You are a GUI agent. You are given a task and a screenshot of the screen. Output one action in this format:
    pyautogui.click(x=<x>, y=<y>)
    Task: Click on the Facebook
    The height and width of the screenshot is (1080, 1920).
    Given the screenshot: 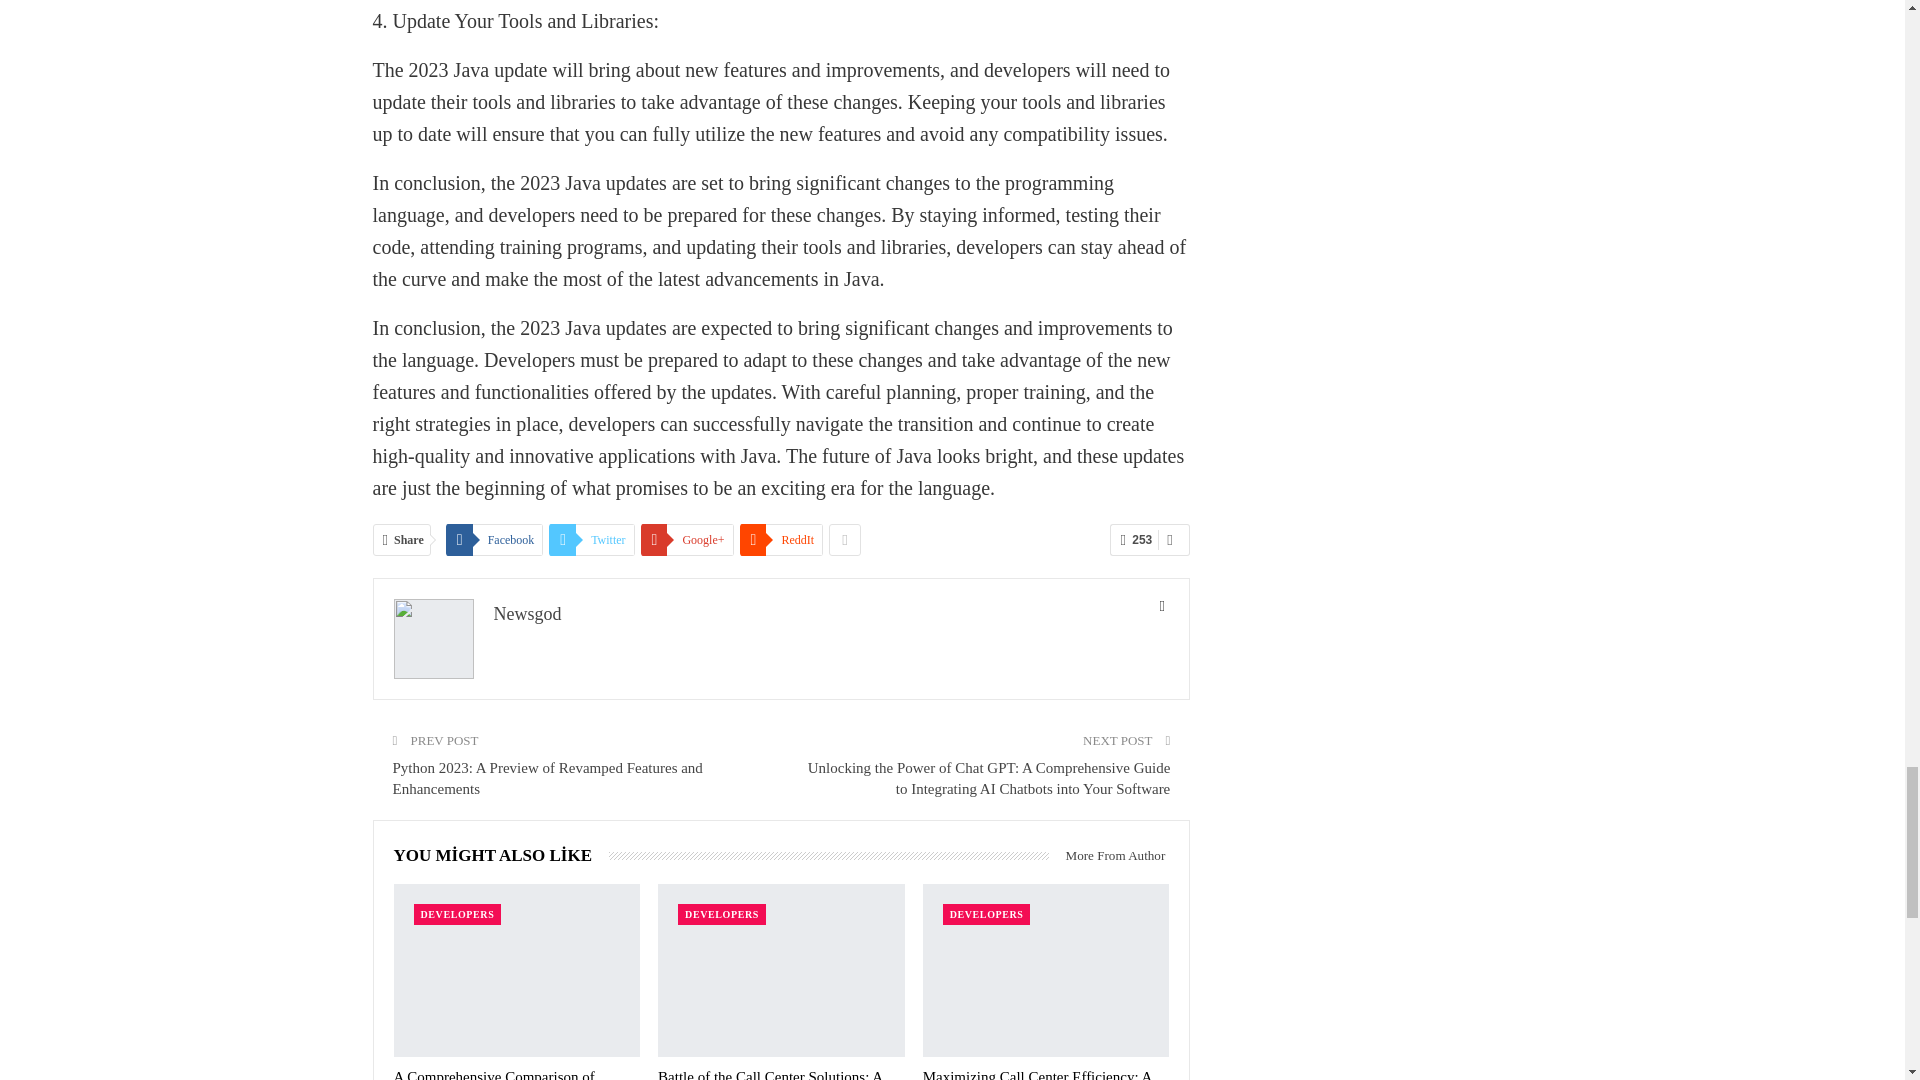 What is the action you would take?
    pyautogui.click(x=494, y=540)
    